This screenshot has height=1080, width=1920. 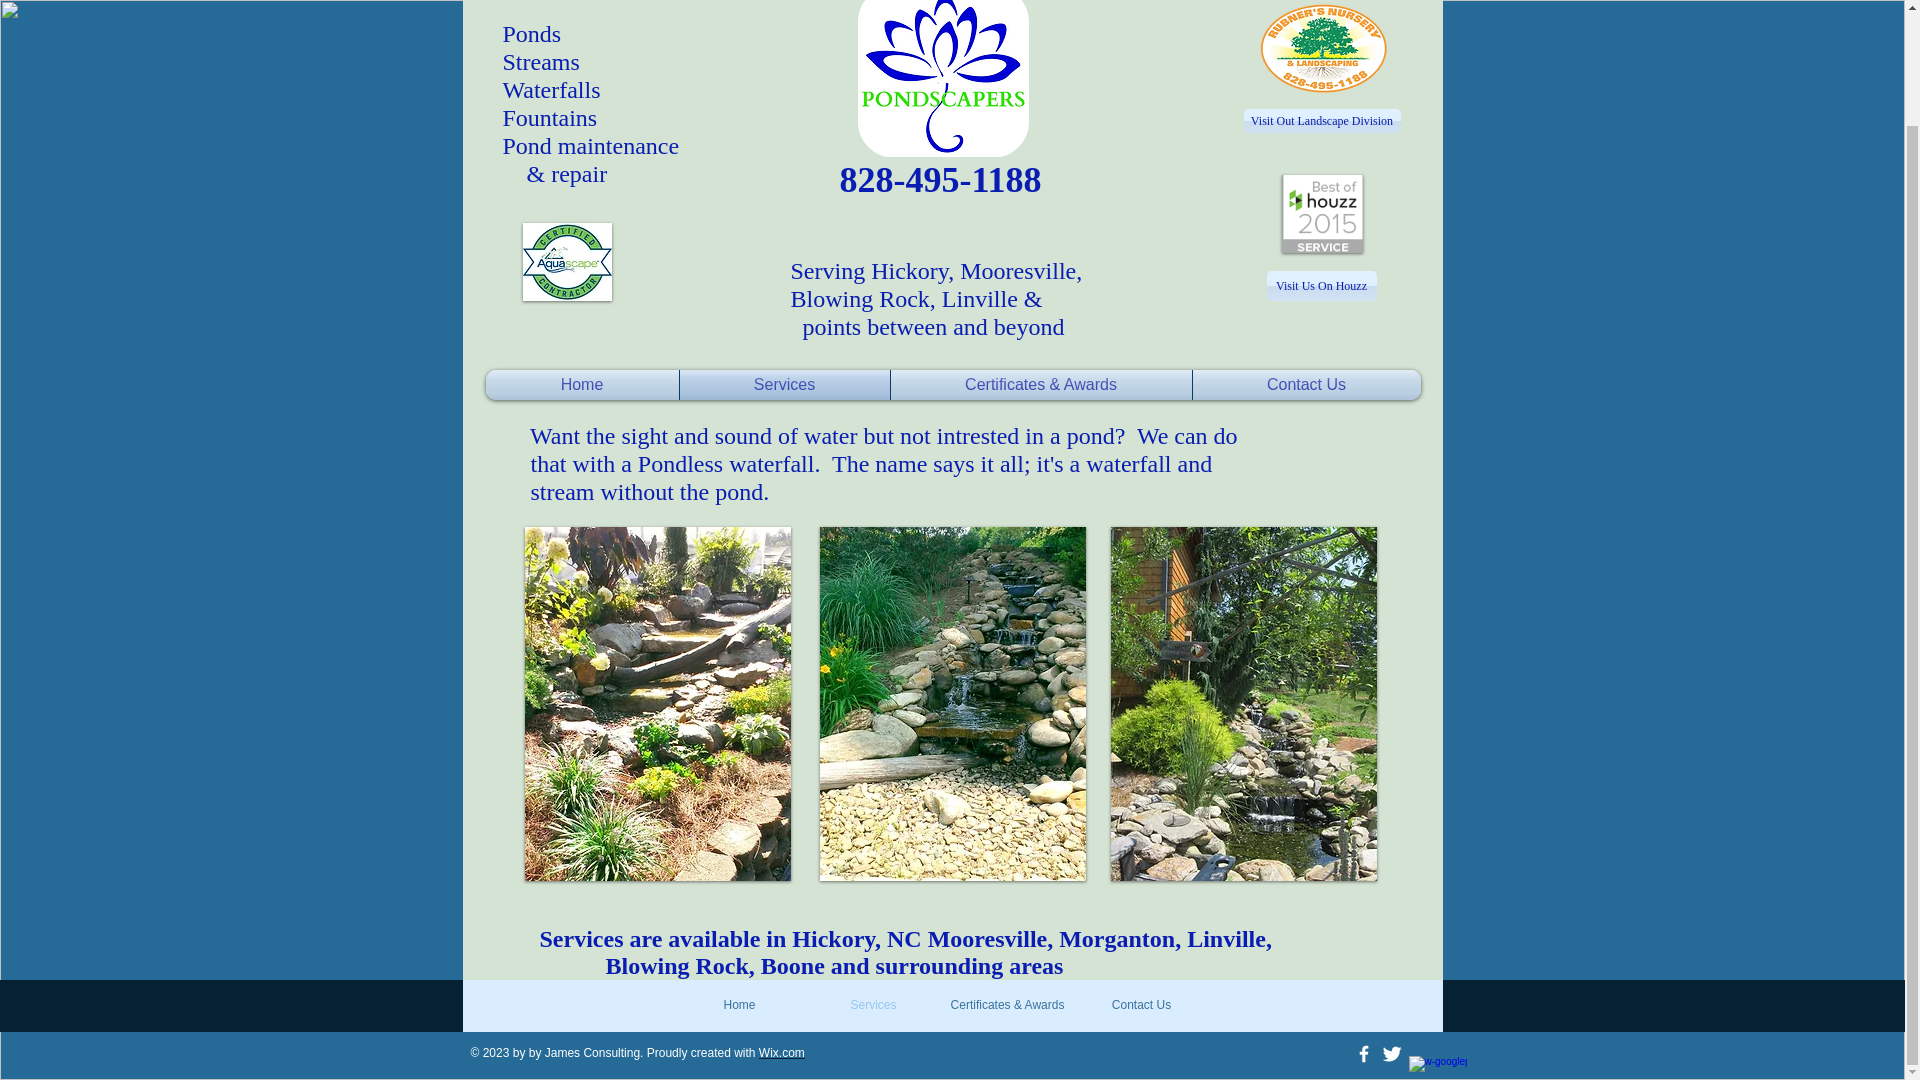 What do you see at coordinates (1320, 286) in the screenshot?
I see `Visit Us On Houzz` at bounding box center [1320, 286].